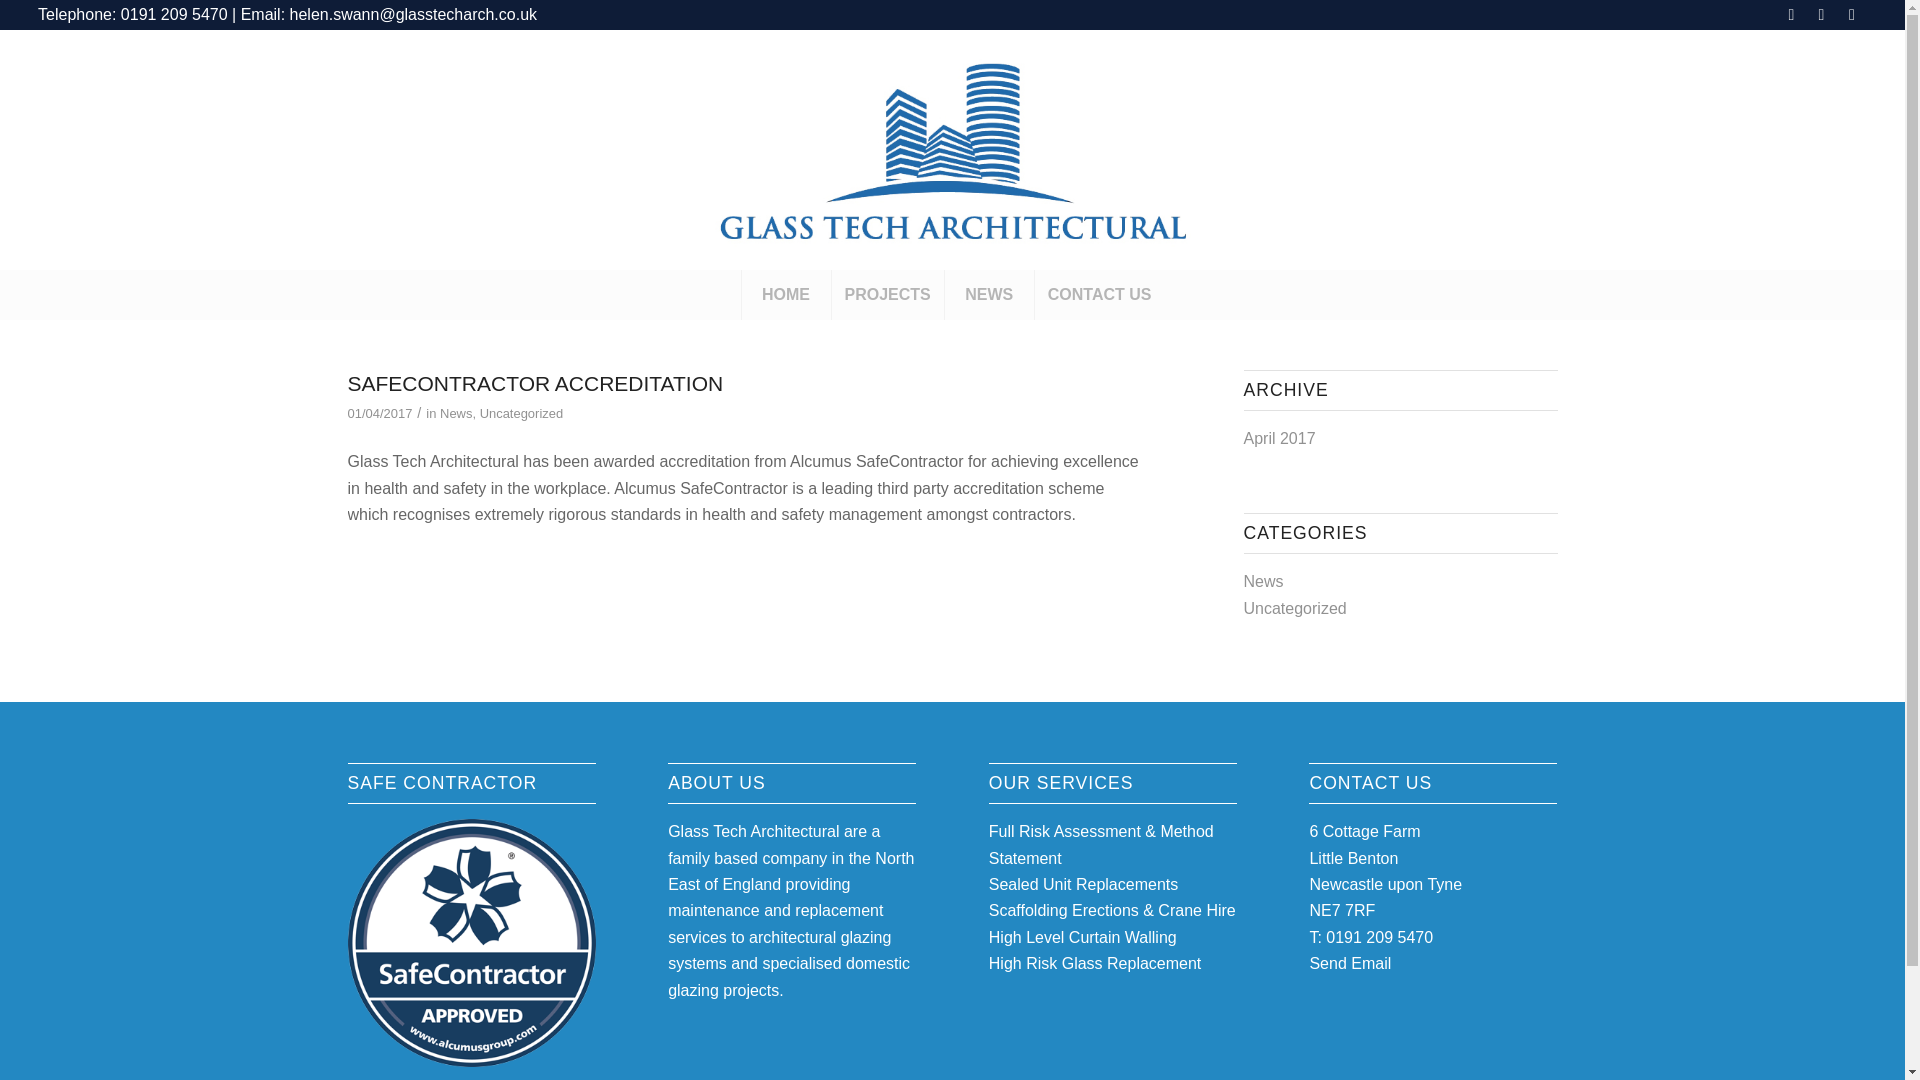  I want to click on Uncategorized, so click(522, 414).